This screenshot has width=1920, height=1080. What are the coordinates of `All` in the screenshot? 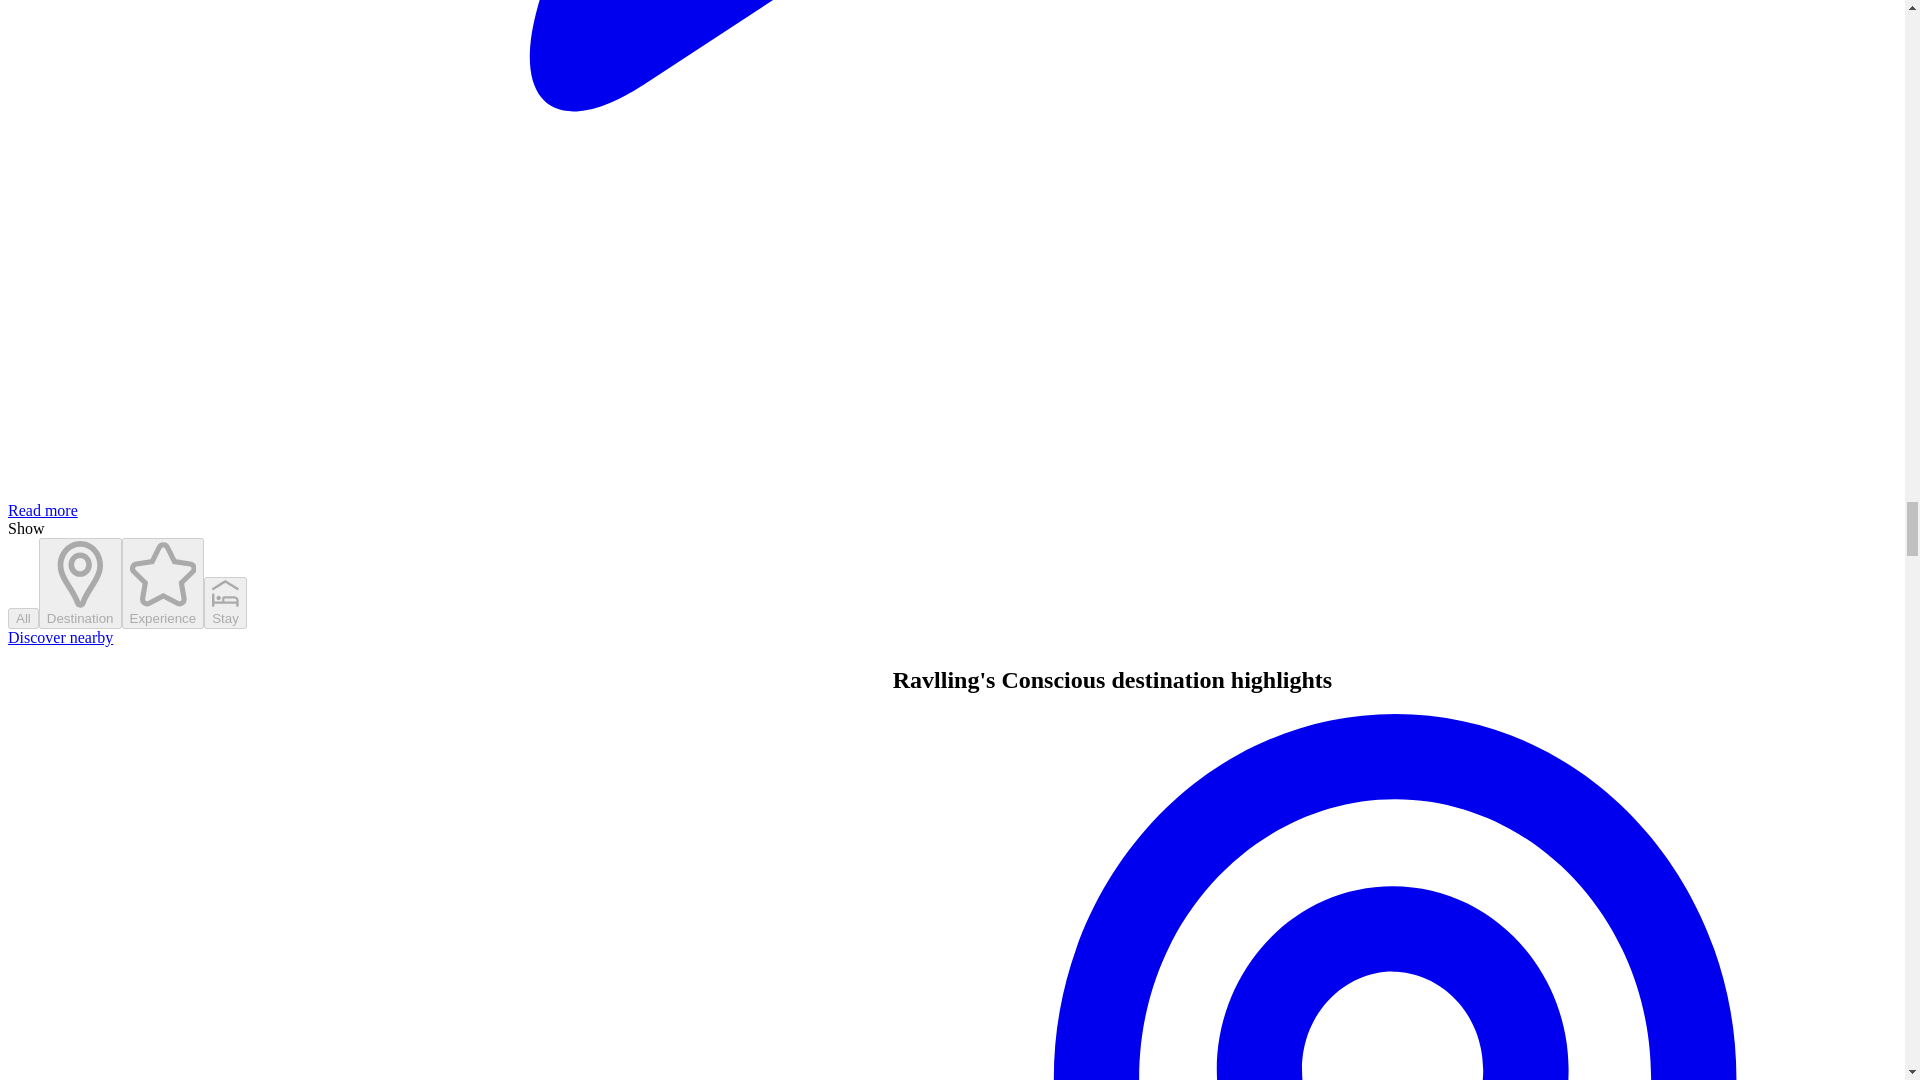 It's located at (22, 618).